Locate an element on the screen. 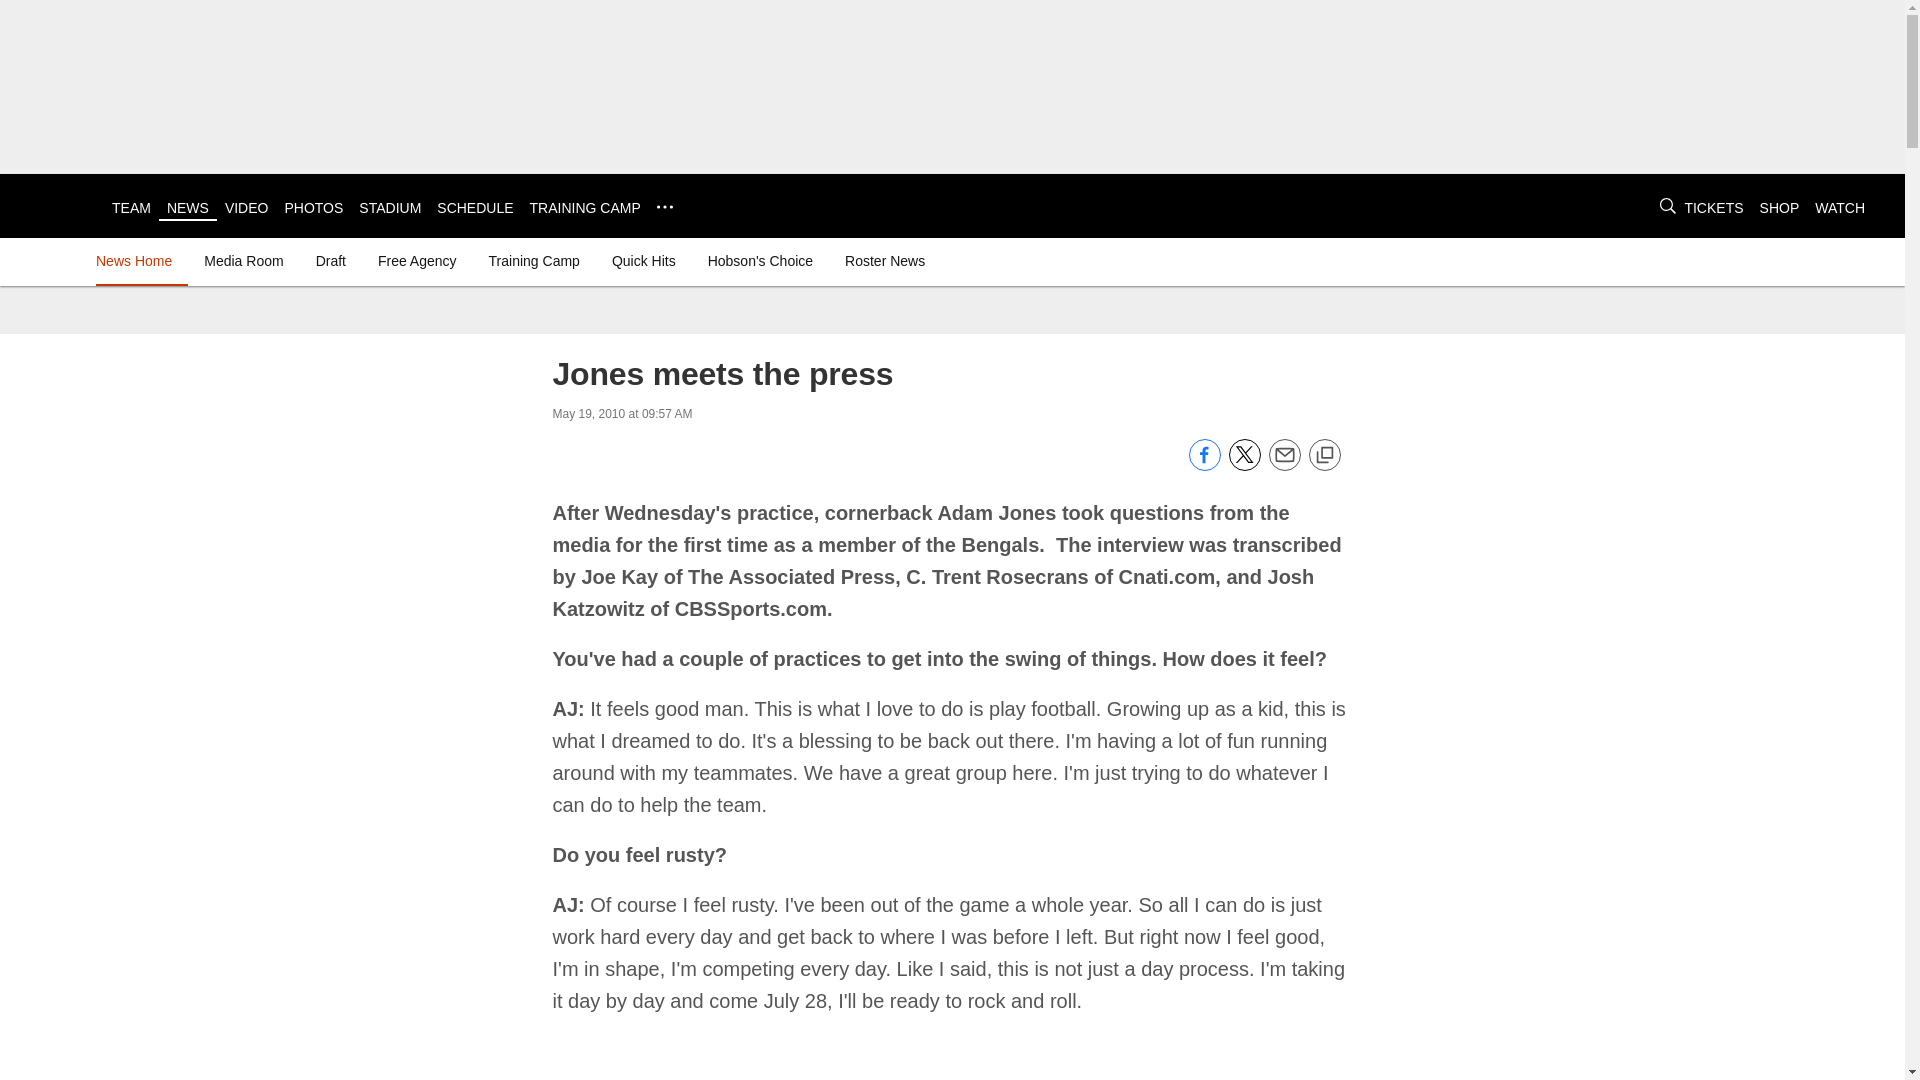  VIDEO is located at coordinates (246, 208).